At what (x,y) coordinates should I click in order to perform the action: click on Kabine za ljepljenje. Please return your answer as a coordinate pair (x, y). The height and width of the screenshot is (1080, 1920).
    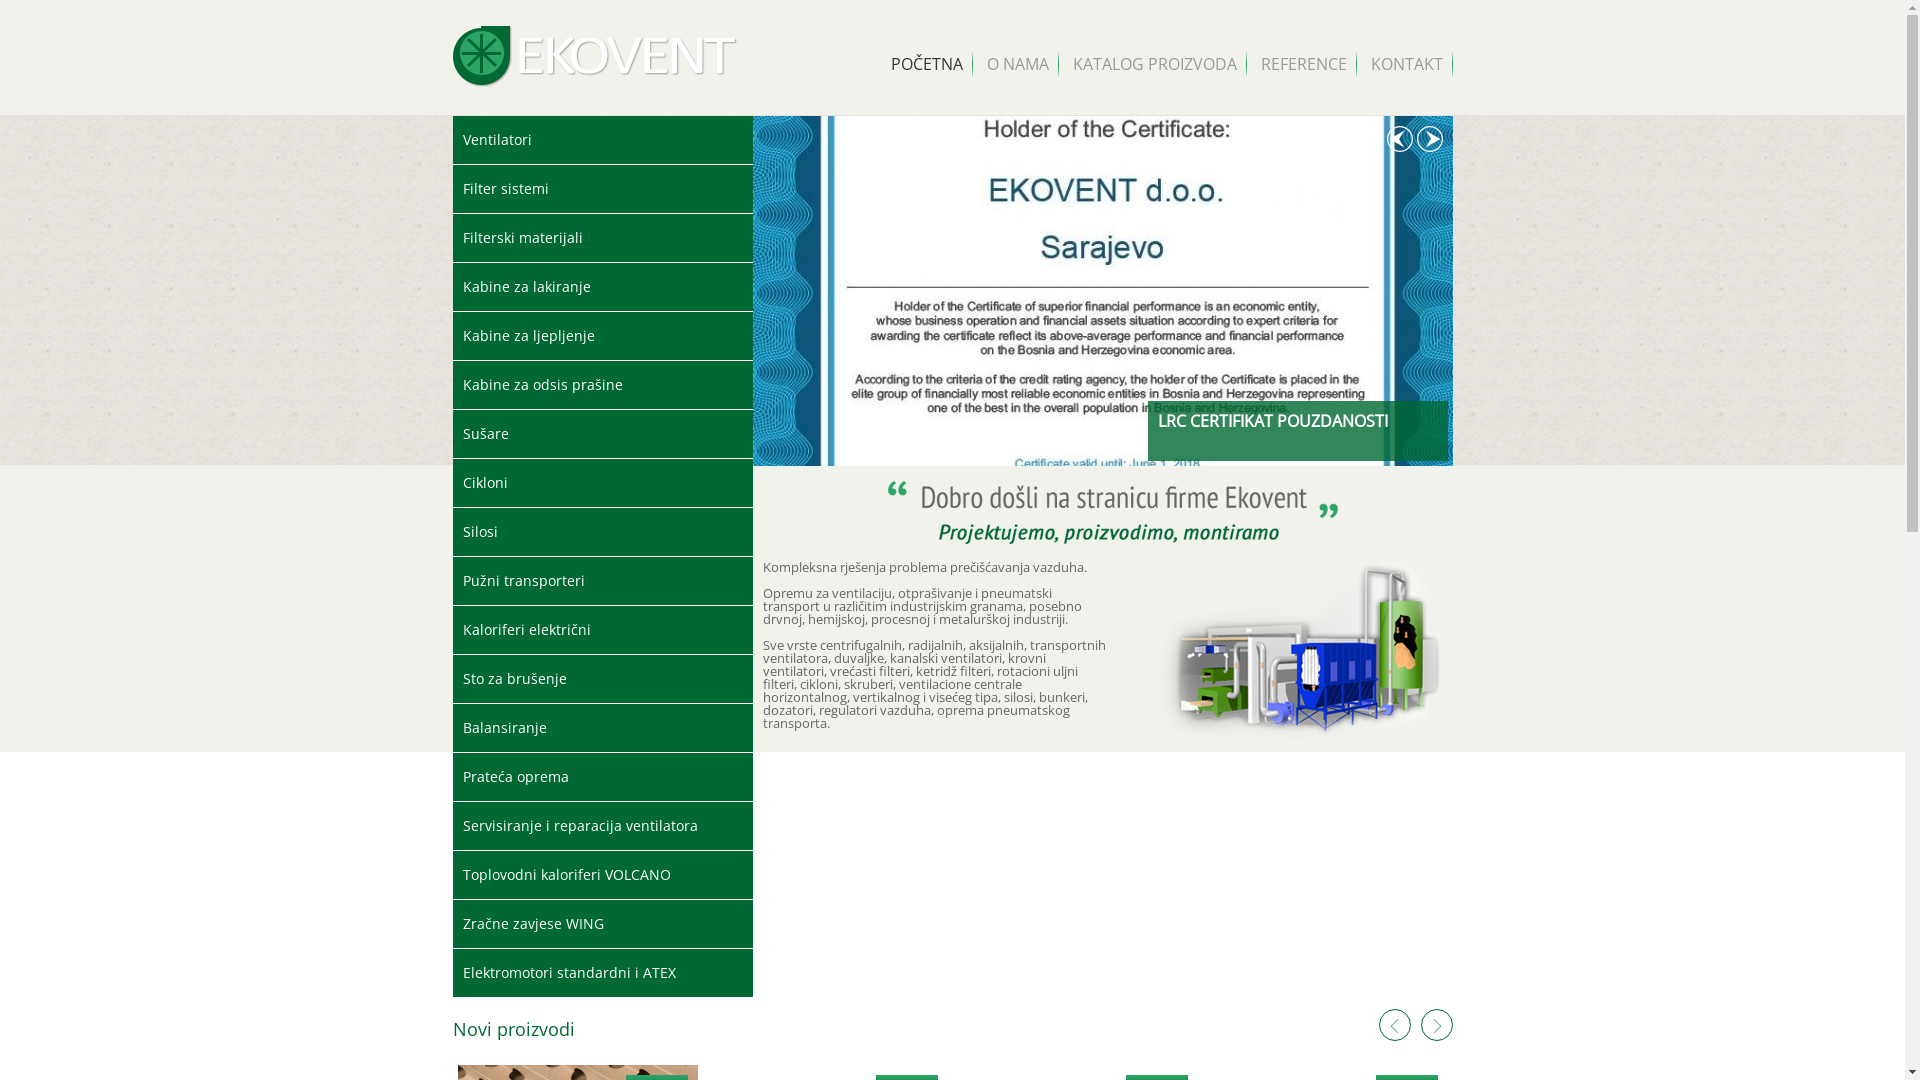
    Looking at the image, I should click on (602, 336).